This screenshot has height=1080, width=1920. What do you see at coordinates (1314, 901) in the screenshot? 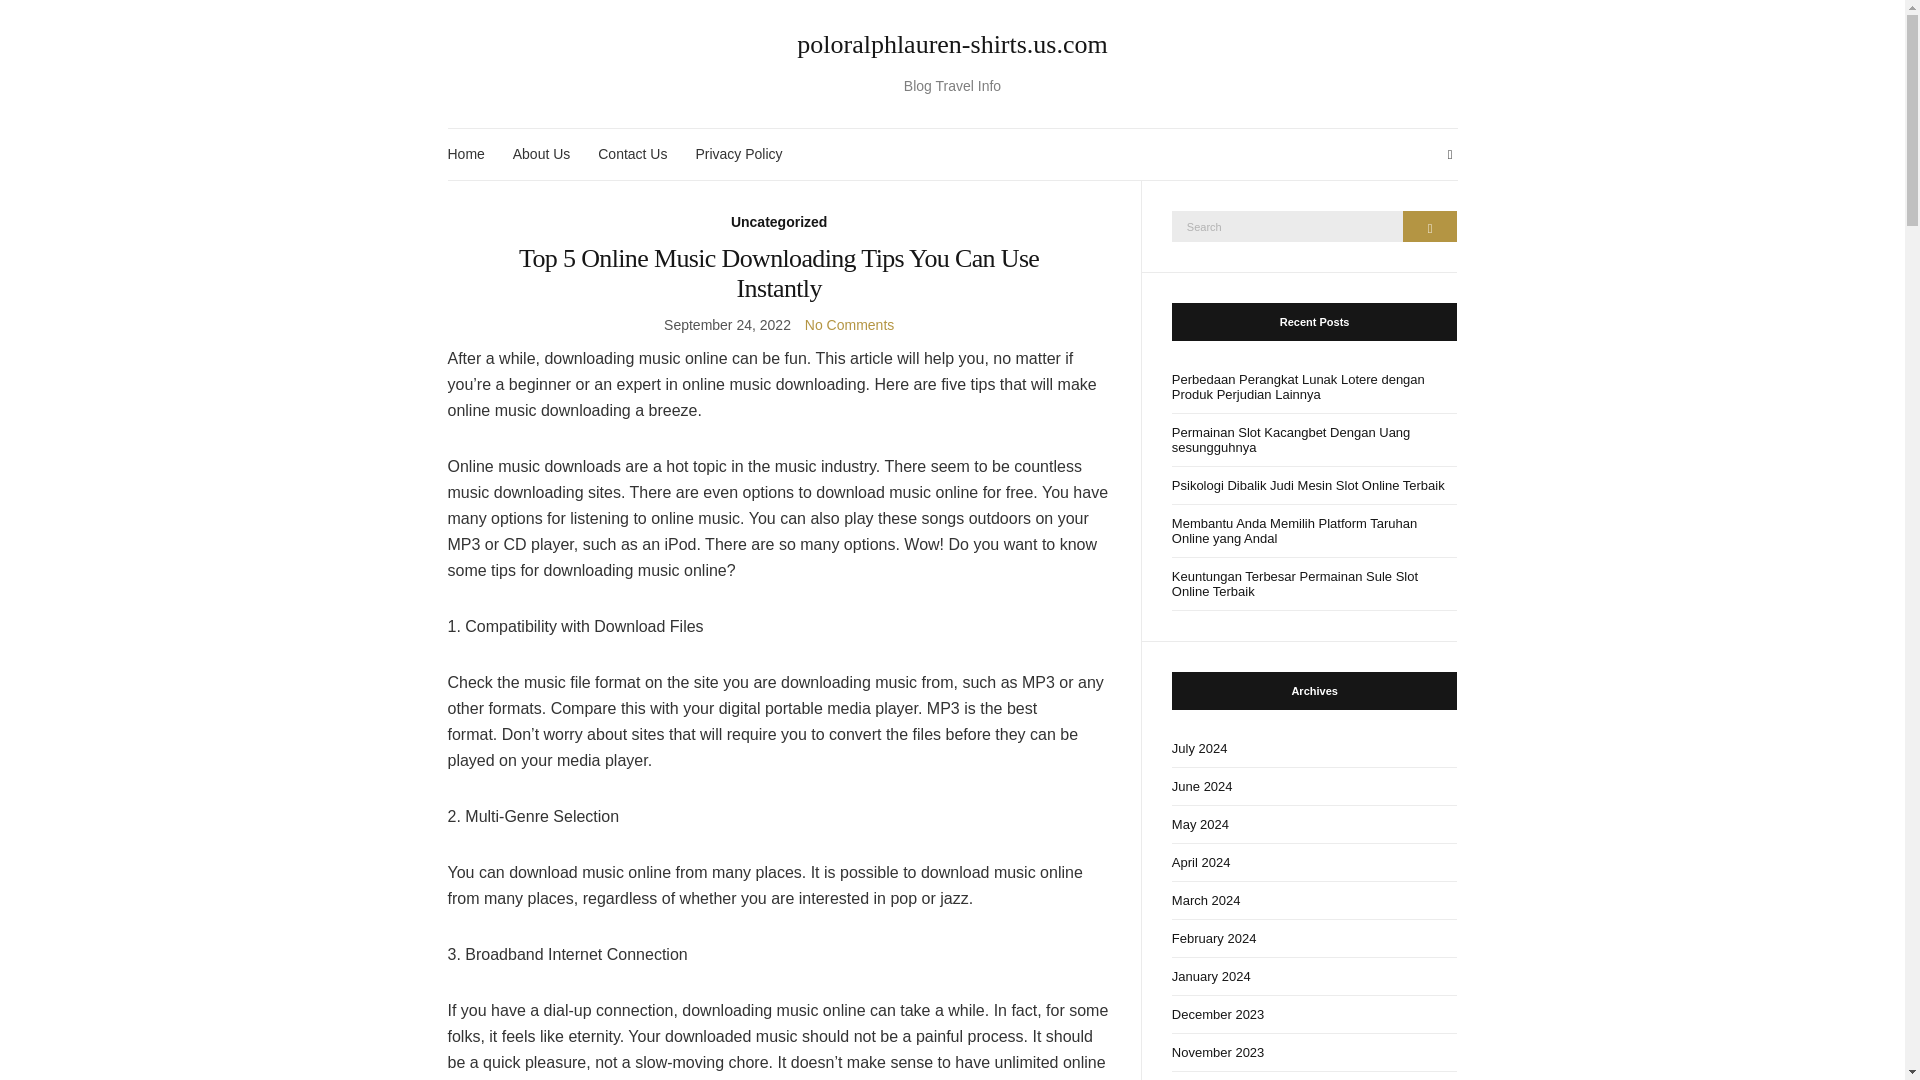
I see `March 2024` at bounding box center [1314, 901].